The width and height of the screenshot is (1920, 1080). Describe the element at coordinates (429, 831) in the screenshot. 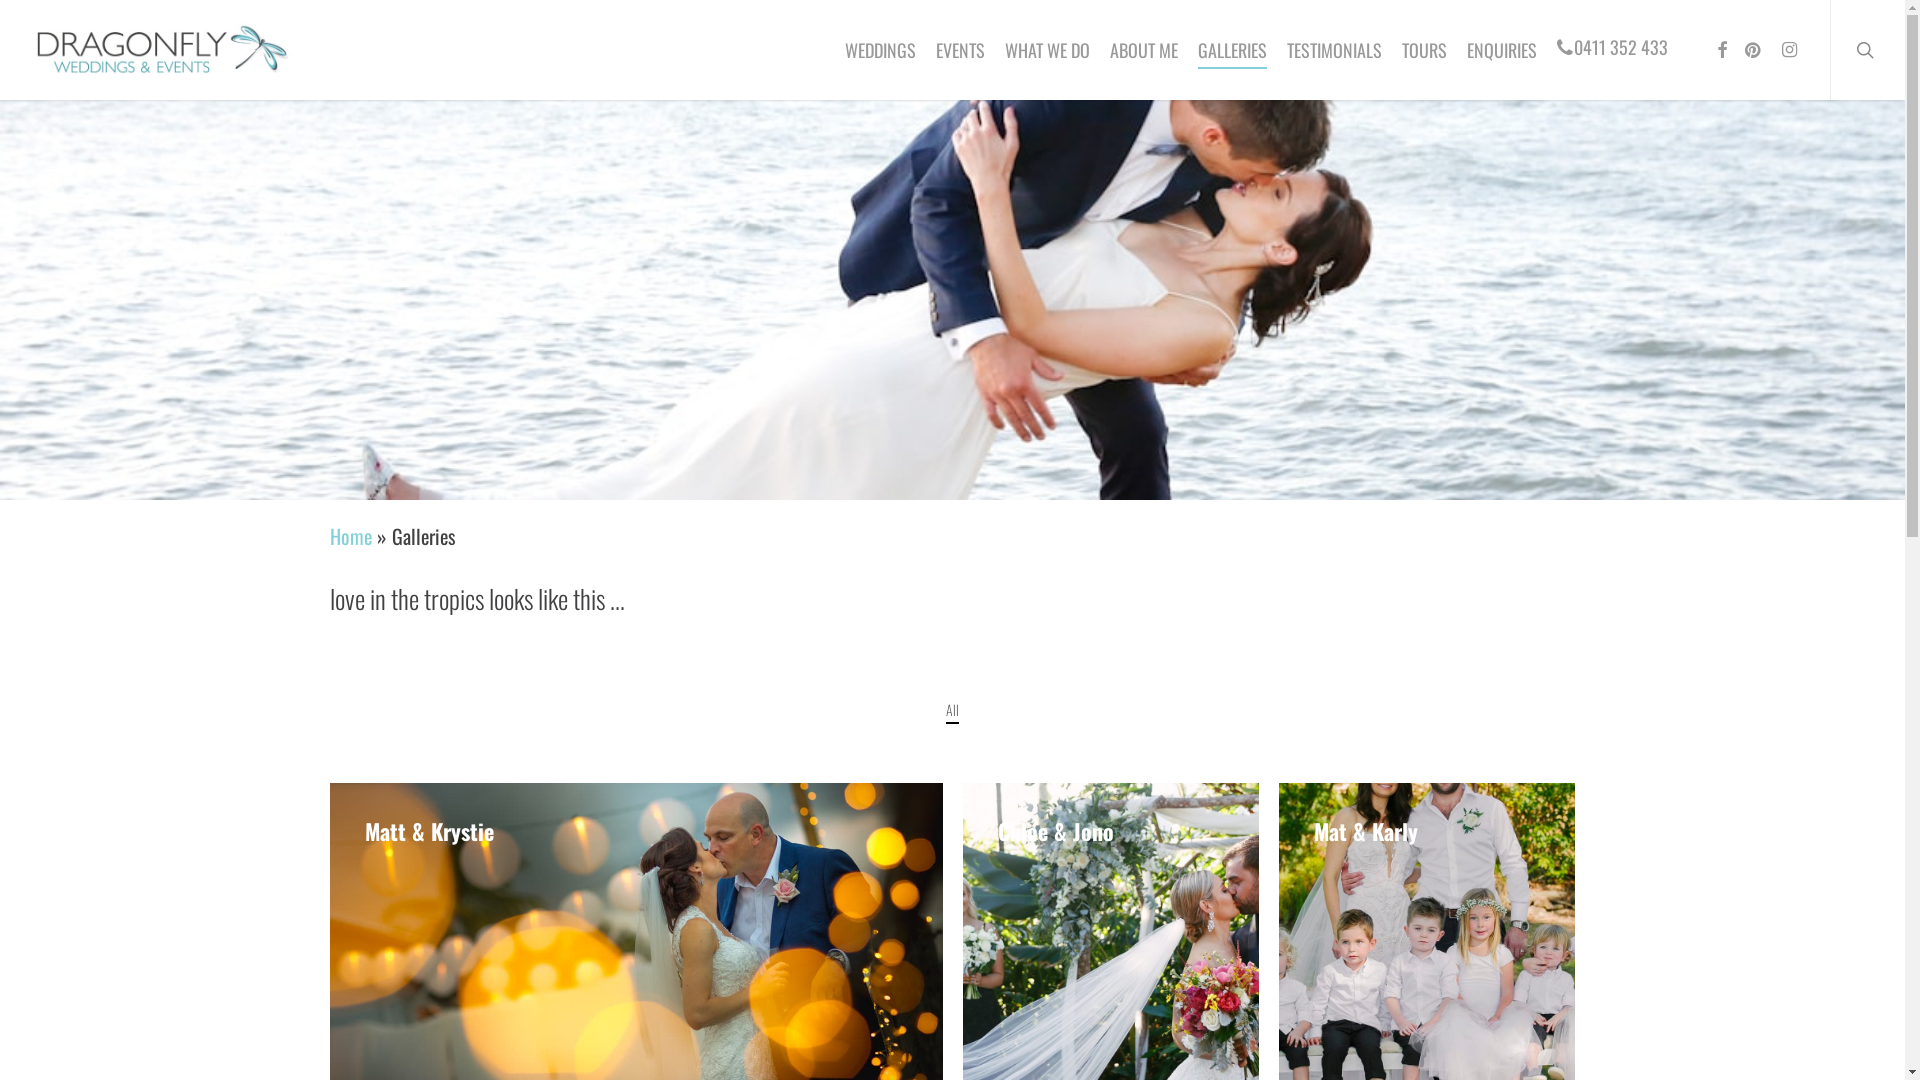

I see `Matt & Krystie` at that location.